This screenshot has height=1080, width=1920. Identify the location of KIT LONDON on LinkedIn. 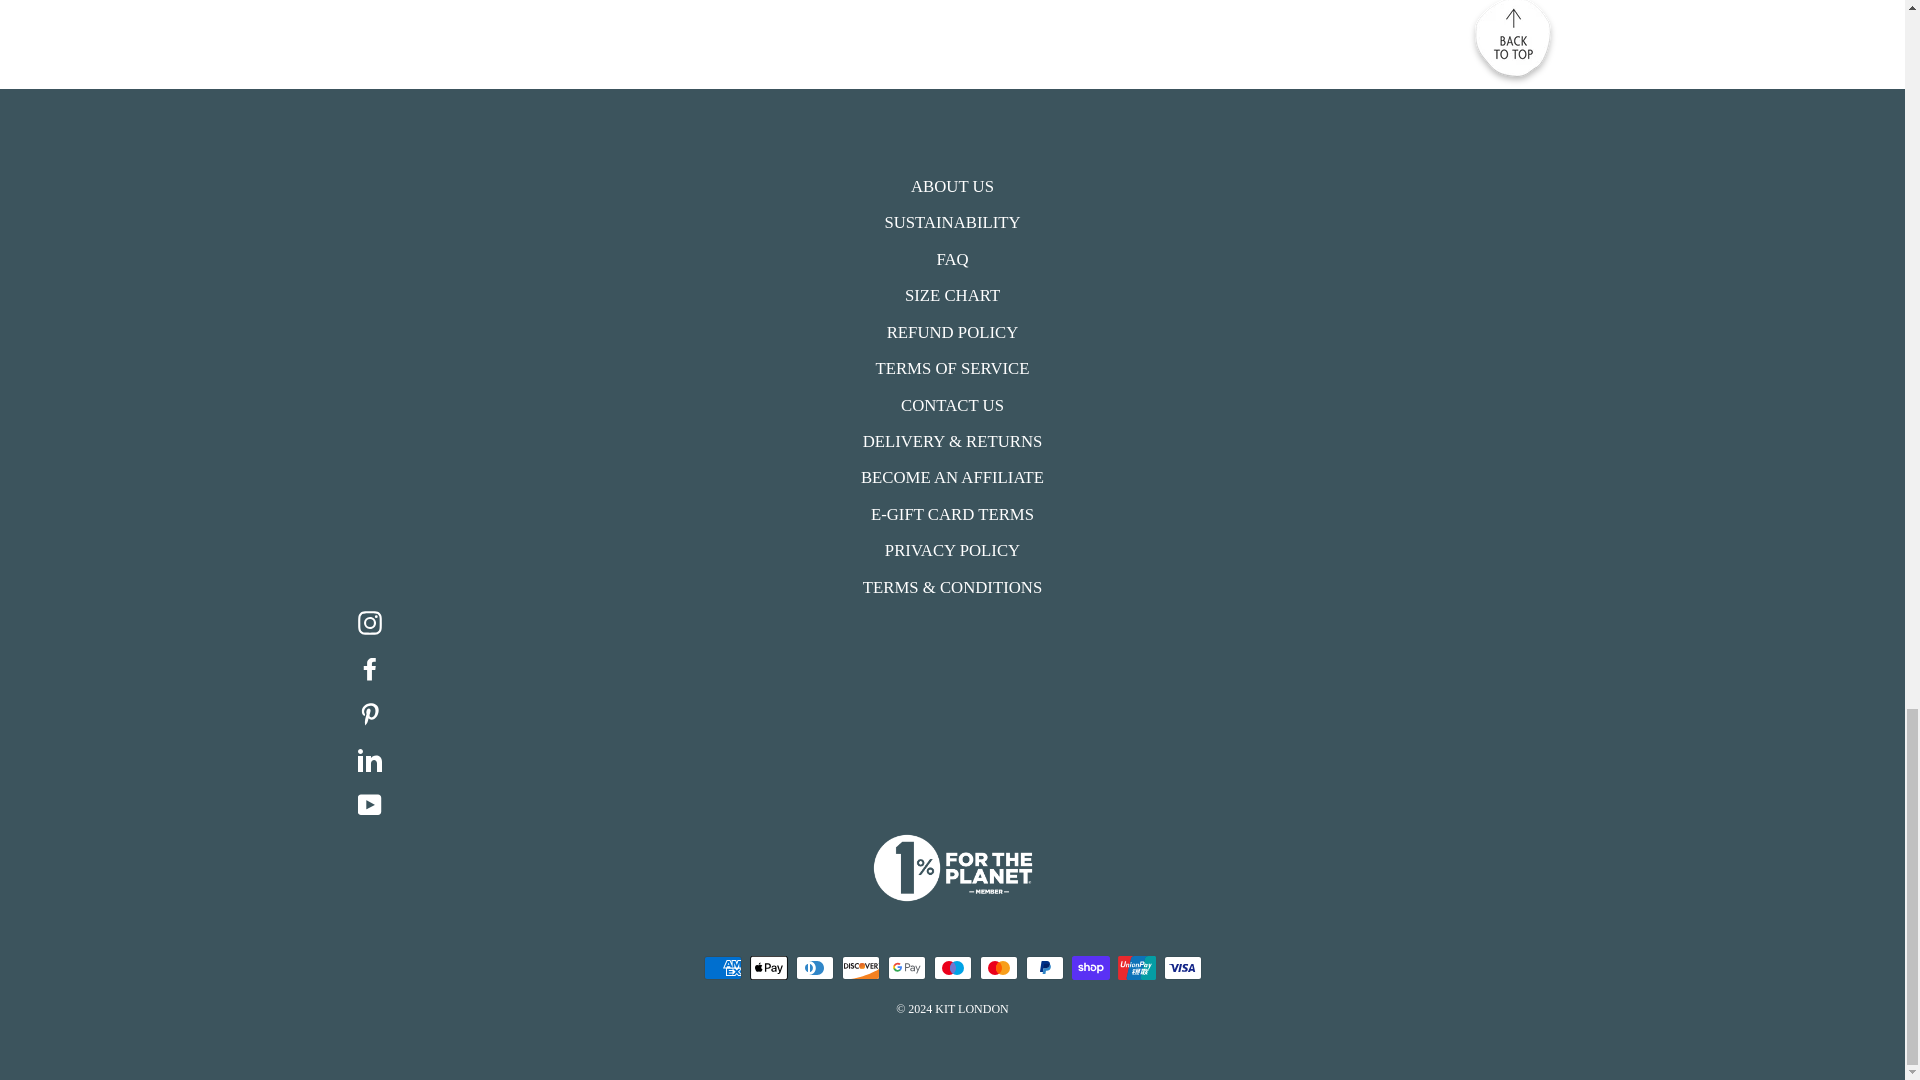
(960, 758).